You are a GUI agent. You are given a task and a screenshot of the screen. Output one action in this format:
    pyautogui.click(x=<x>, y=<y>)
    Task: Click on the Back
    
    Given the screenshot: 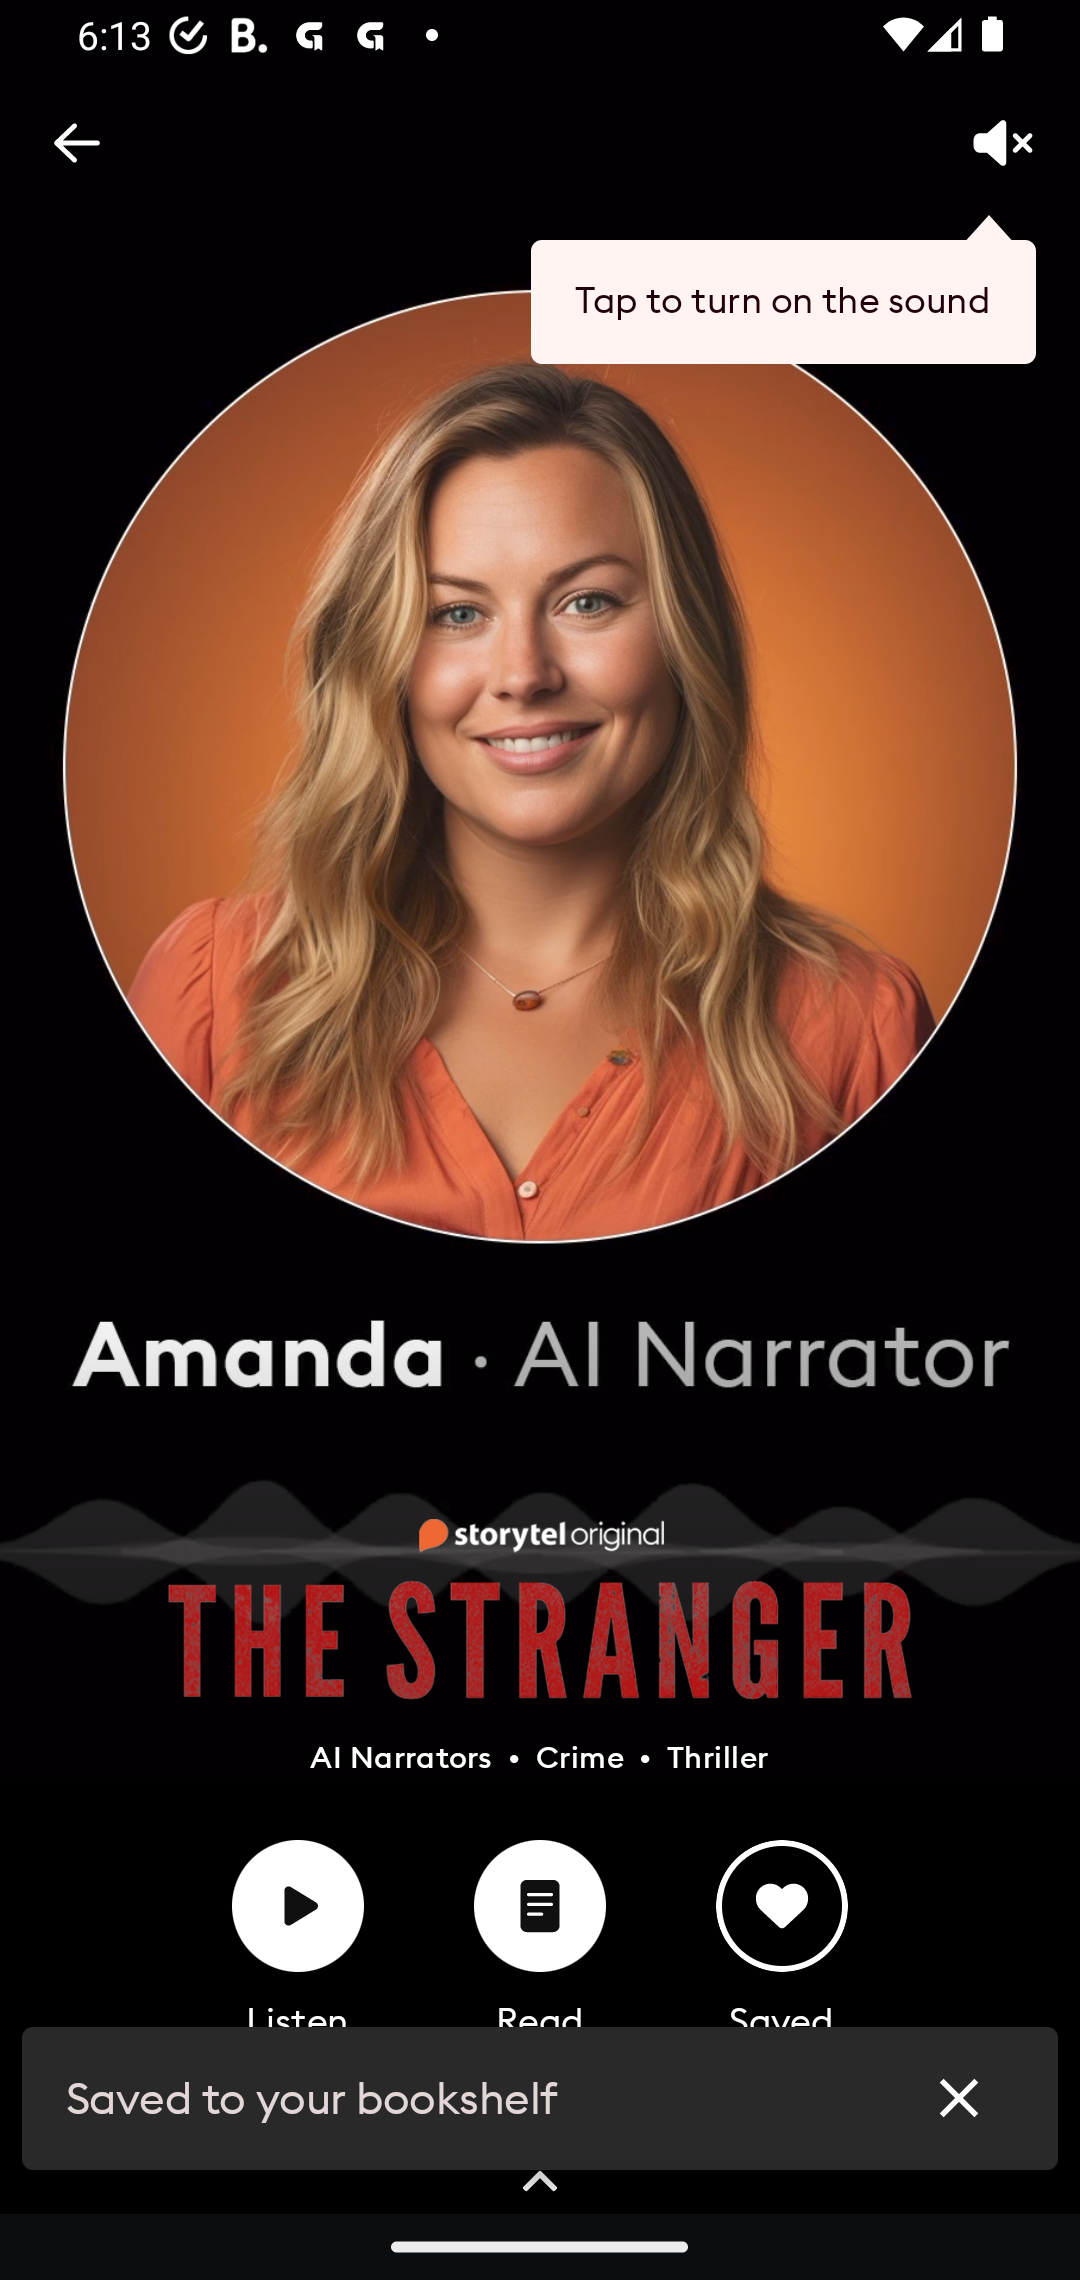 What is the action you would take?
    pyautogui.click(x=76, y=143)
    